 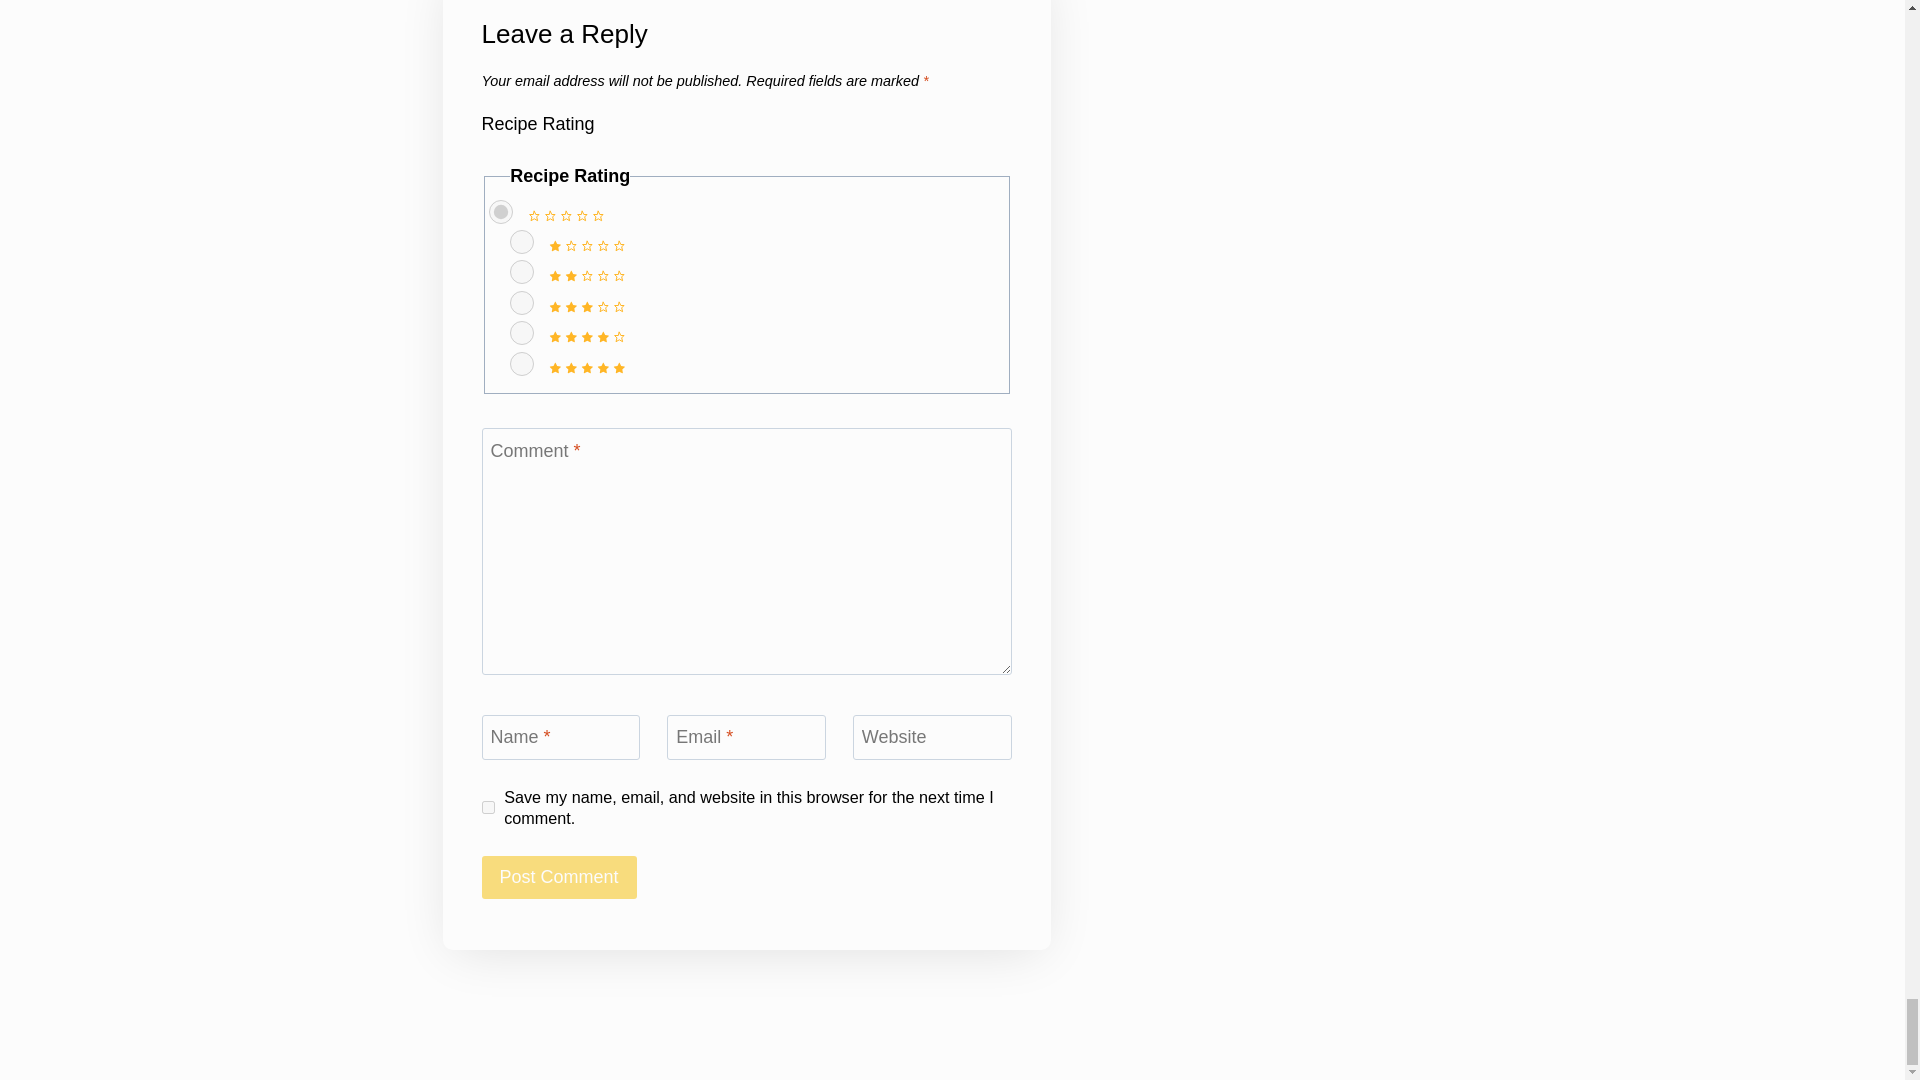 What do you see at coordinates (488, 808) in the screenshot?
I see `yes` at bounding box center [488, 808].